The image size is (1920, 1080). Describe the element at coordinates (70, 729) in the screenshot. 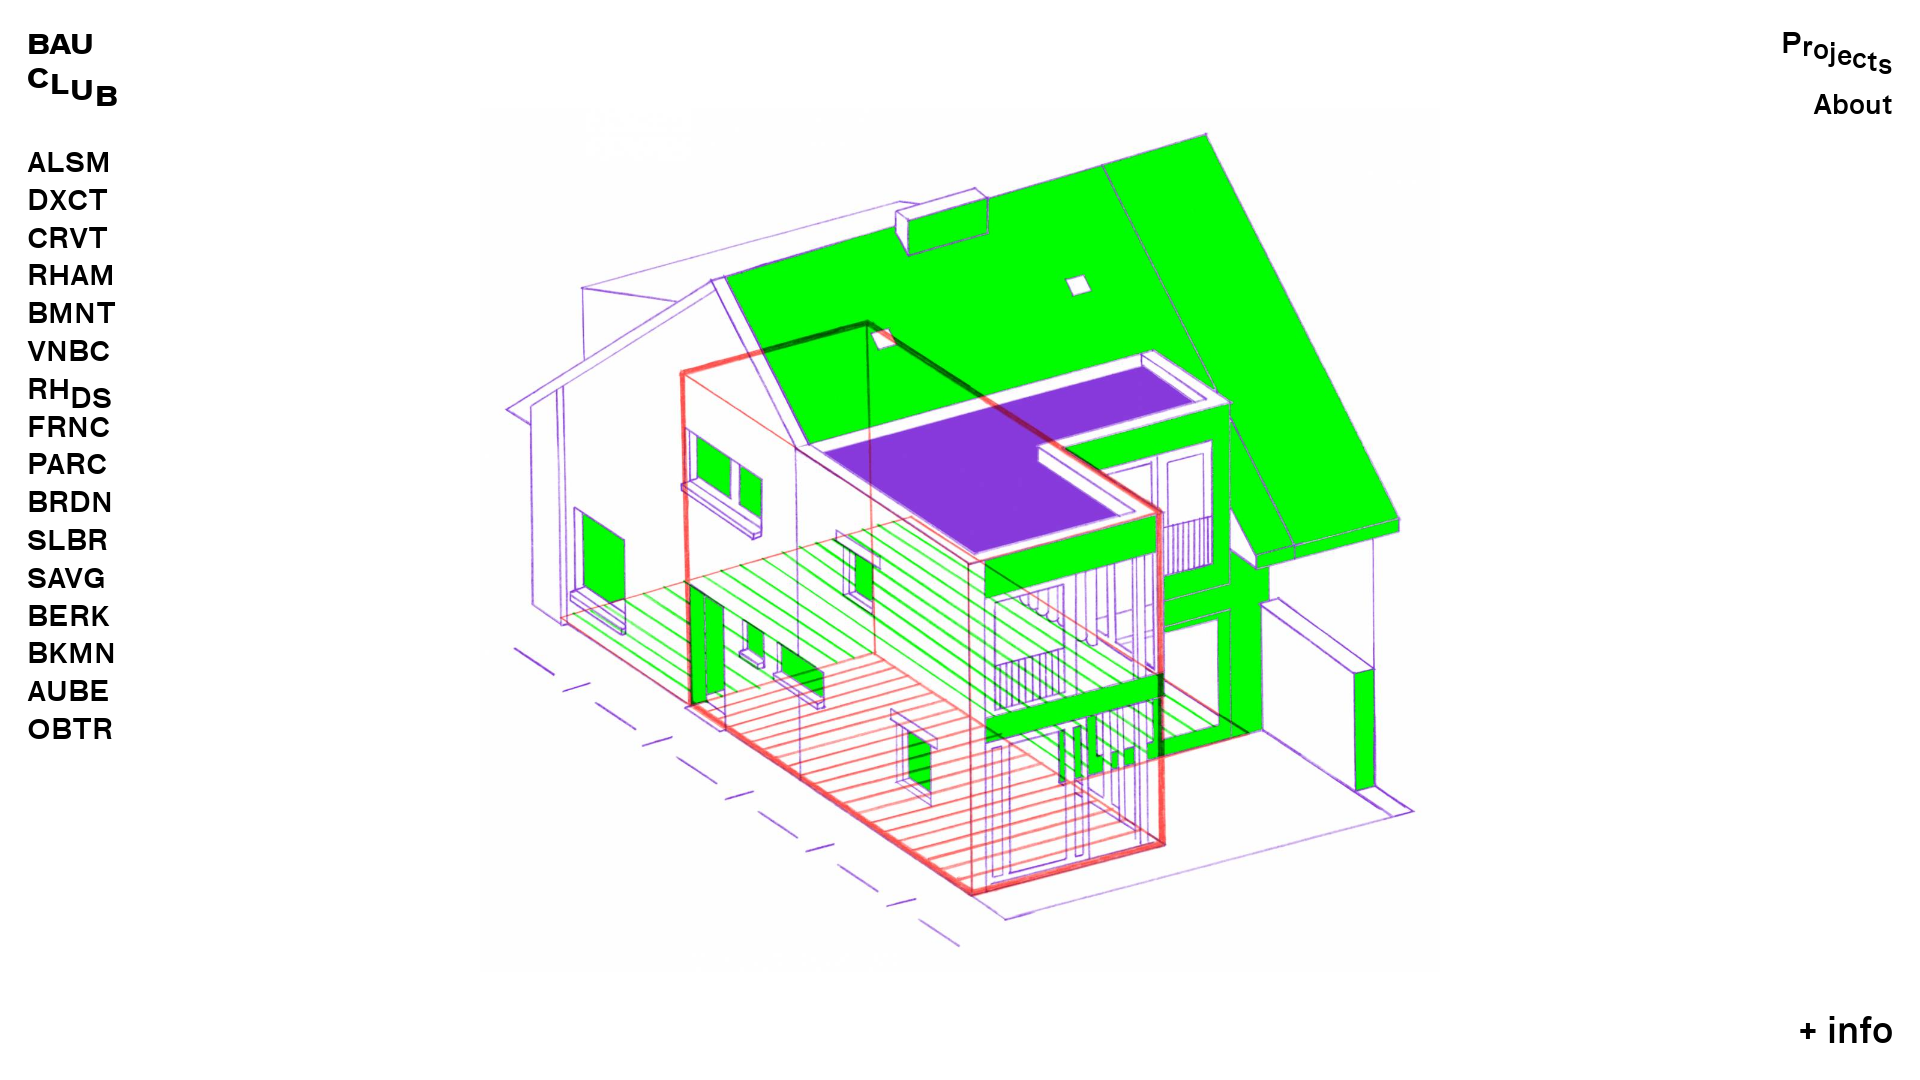

I see `OBTR` at that location.